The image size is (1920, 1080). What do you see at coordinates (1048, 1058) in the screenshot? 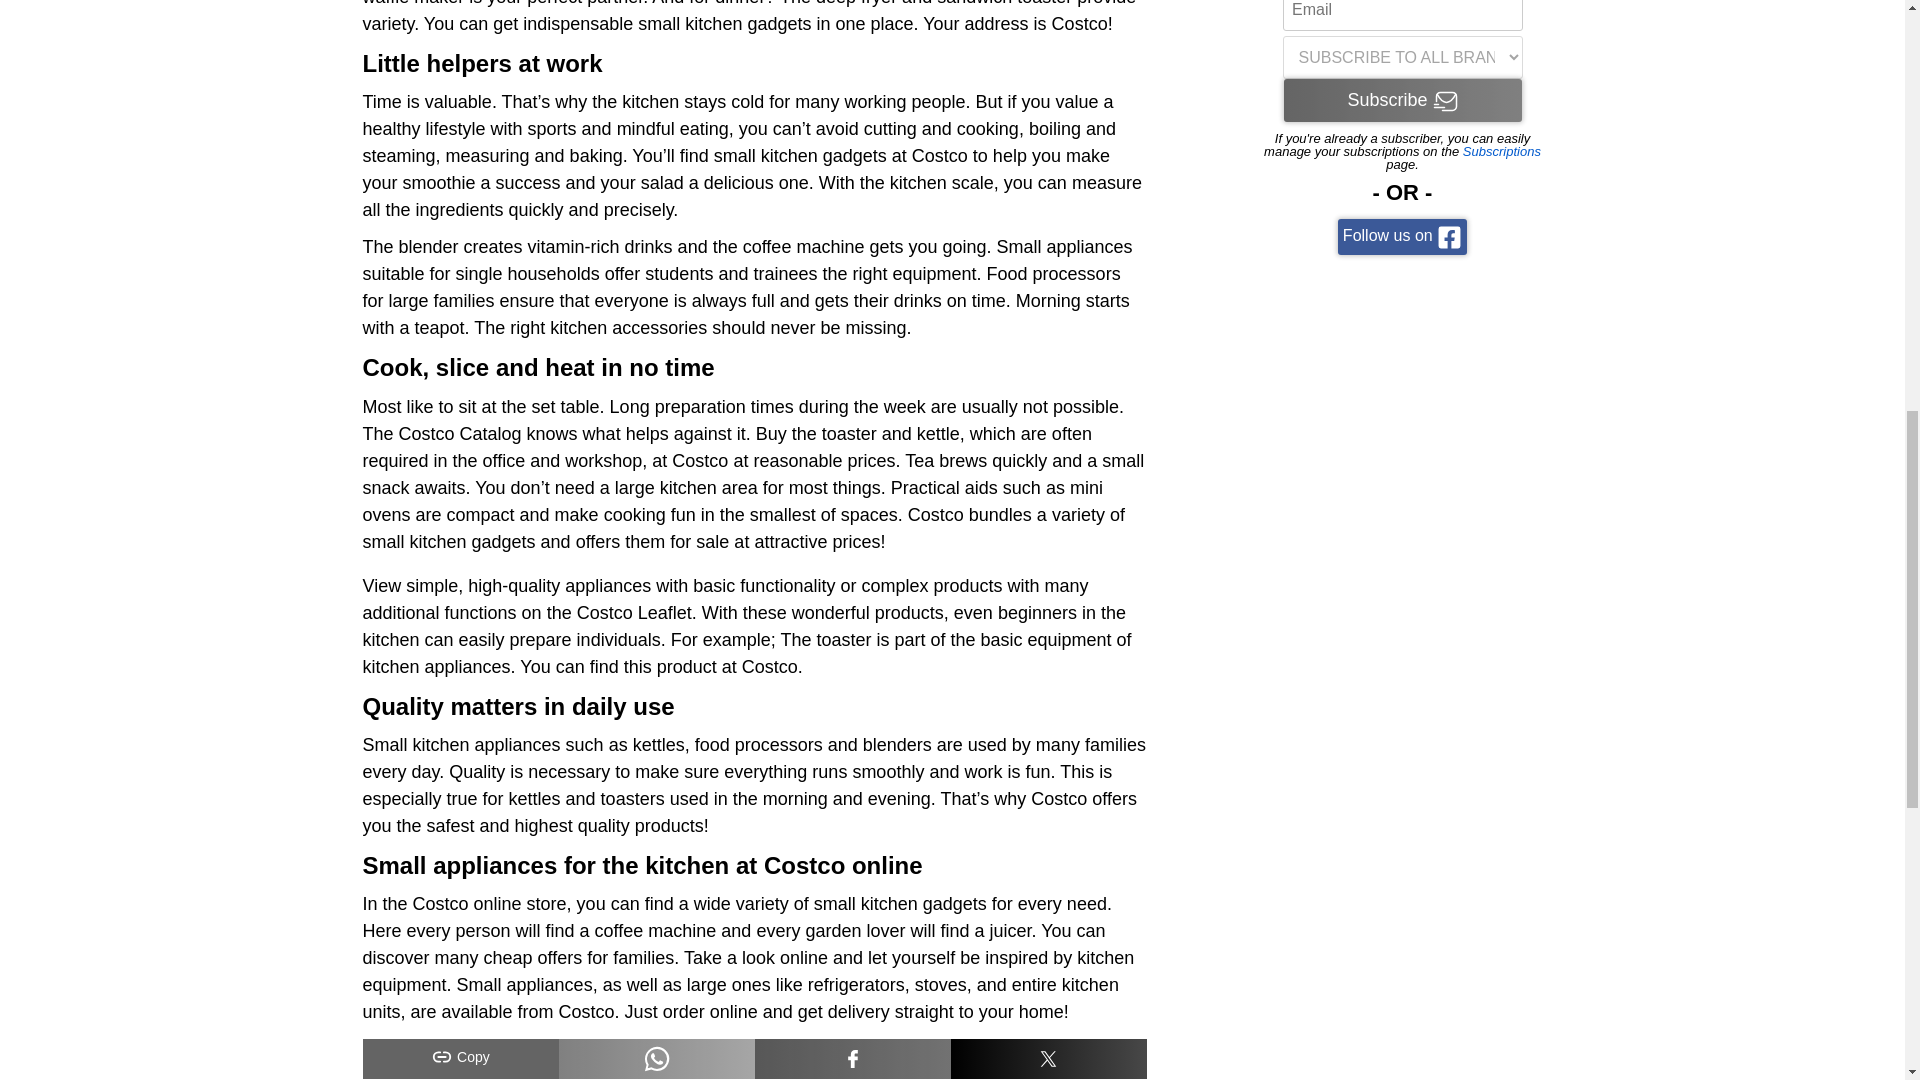
I see `Share on X` at bounding box center [1048, 1058].